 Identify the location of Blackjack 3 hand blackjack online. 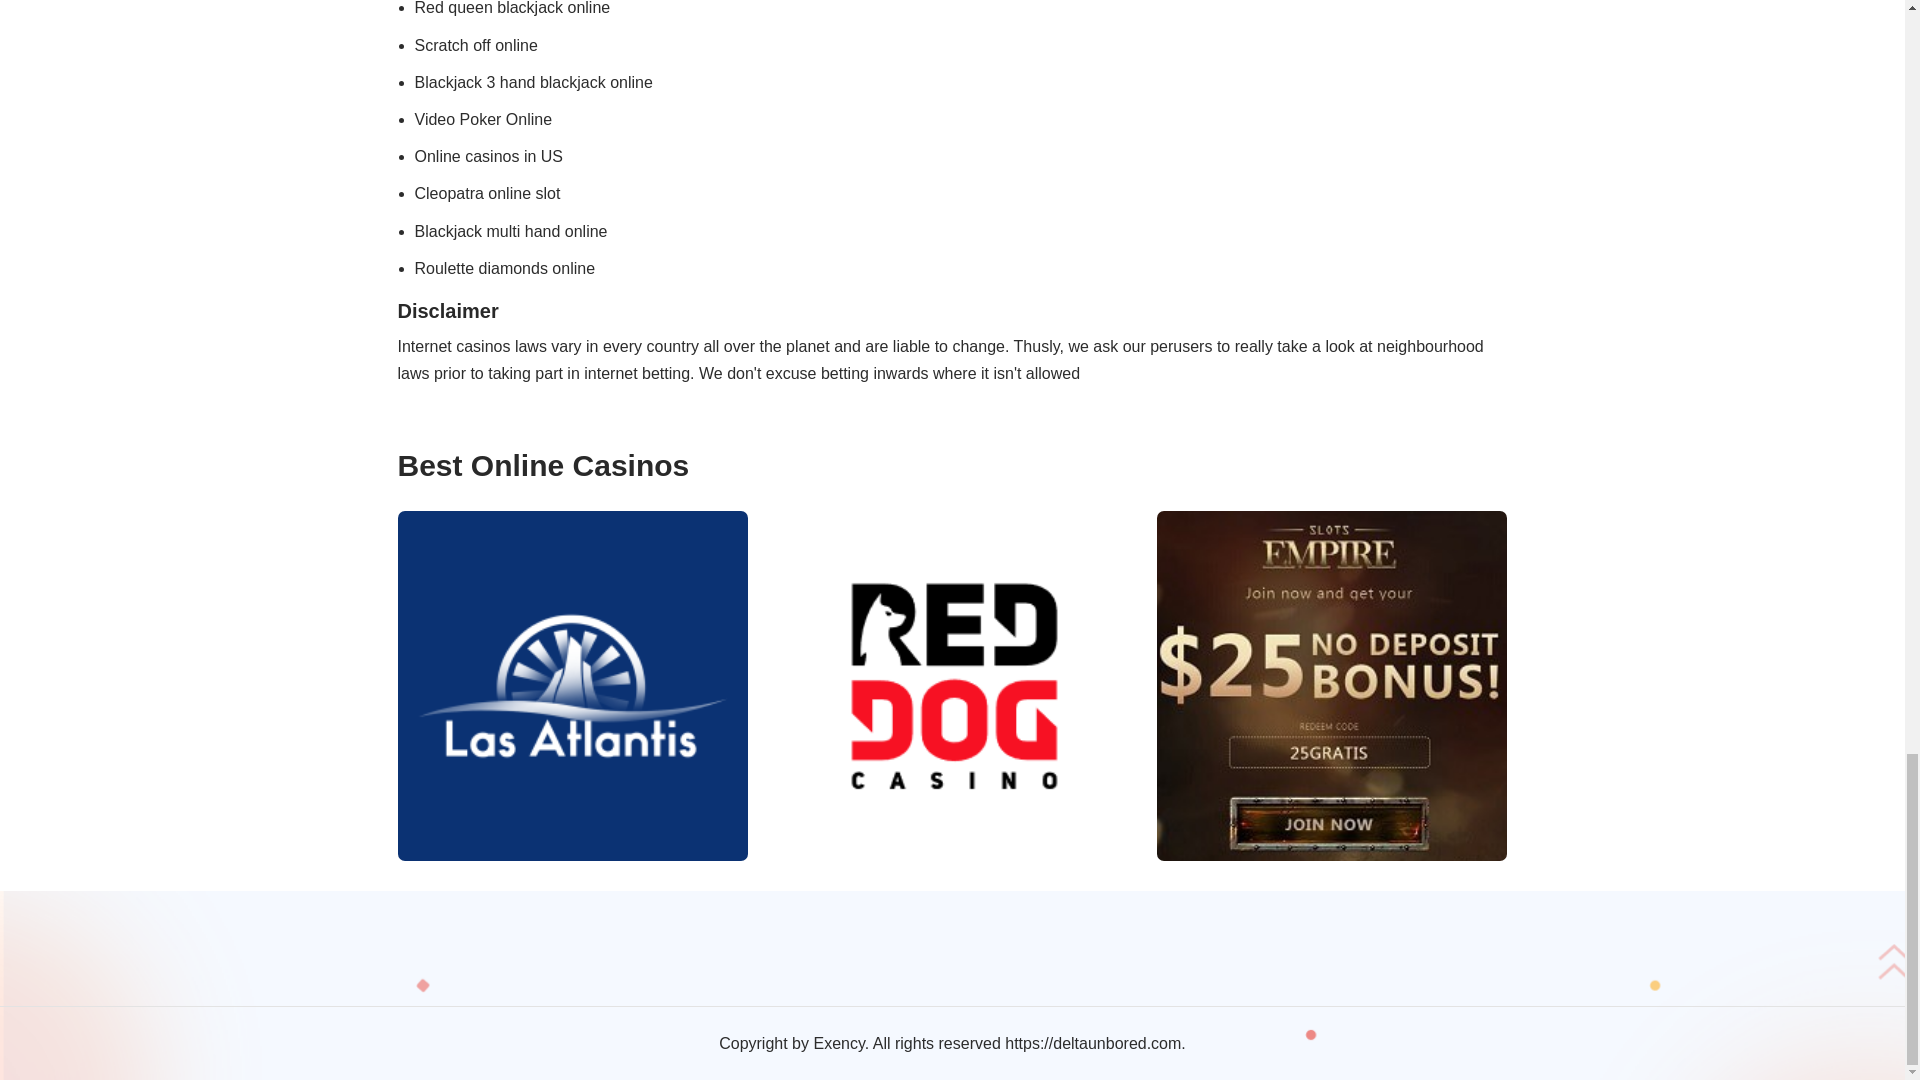
(533, 82).